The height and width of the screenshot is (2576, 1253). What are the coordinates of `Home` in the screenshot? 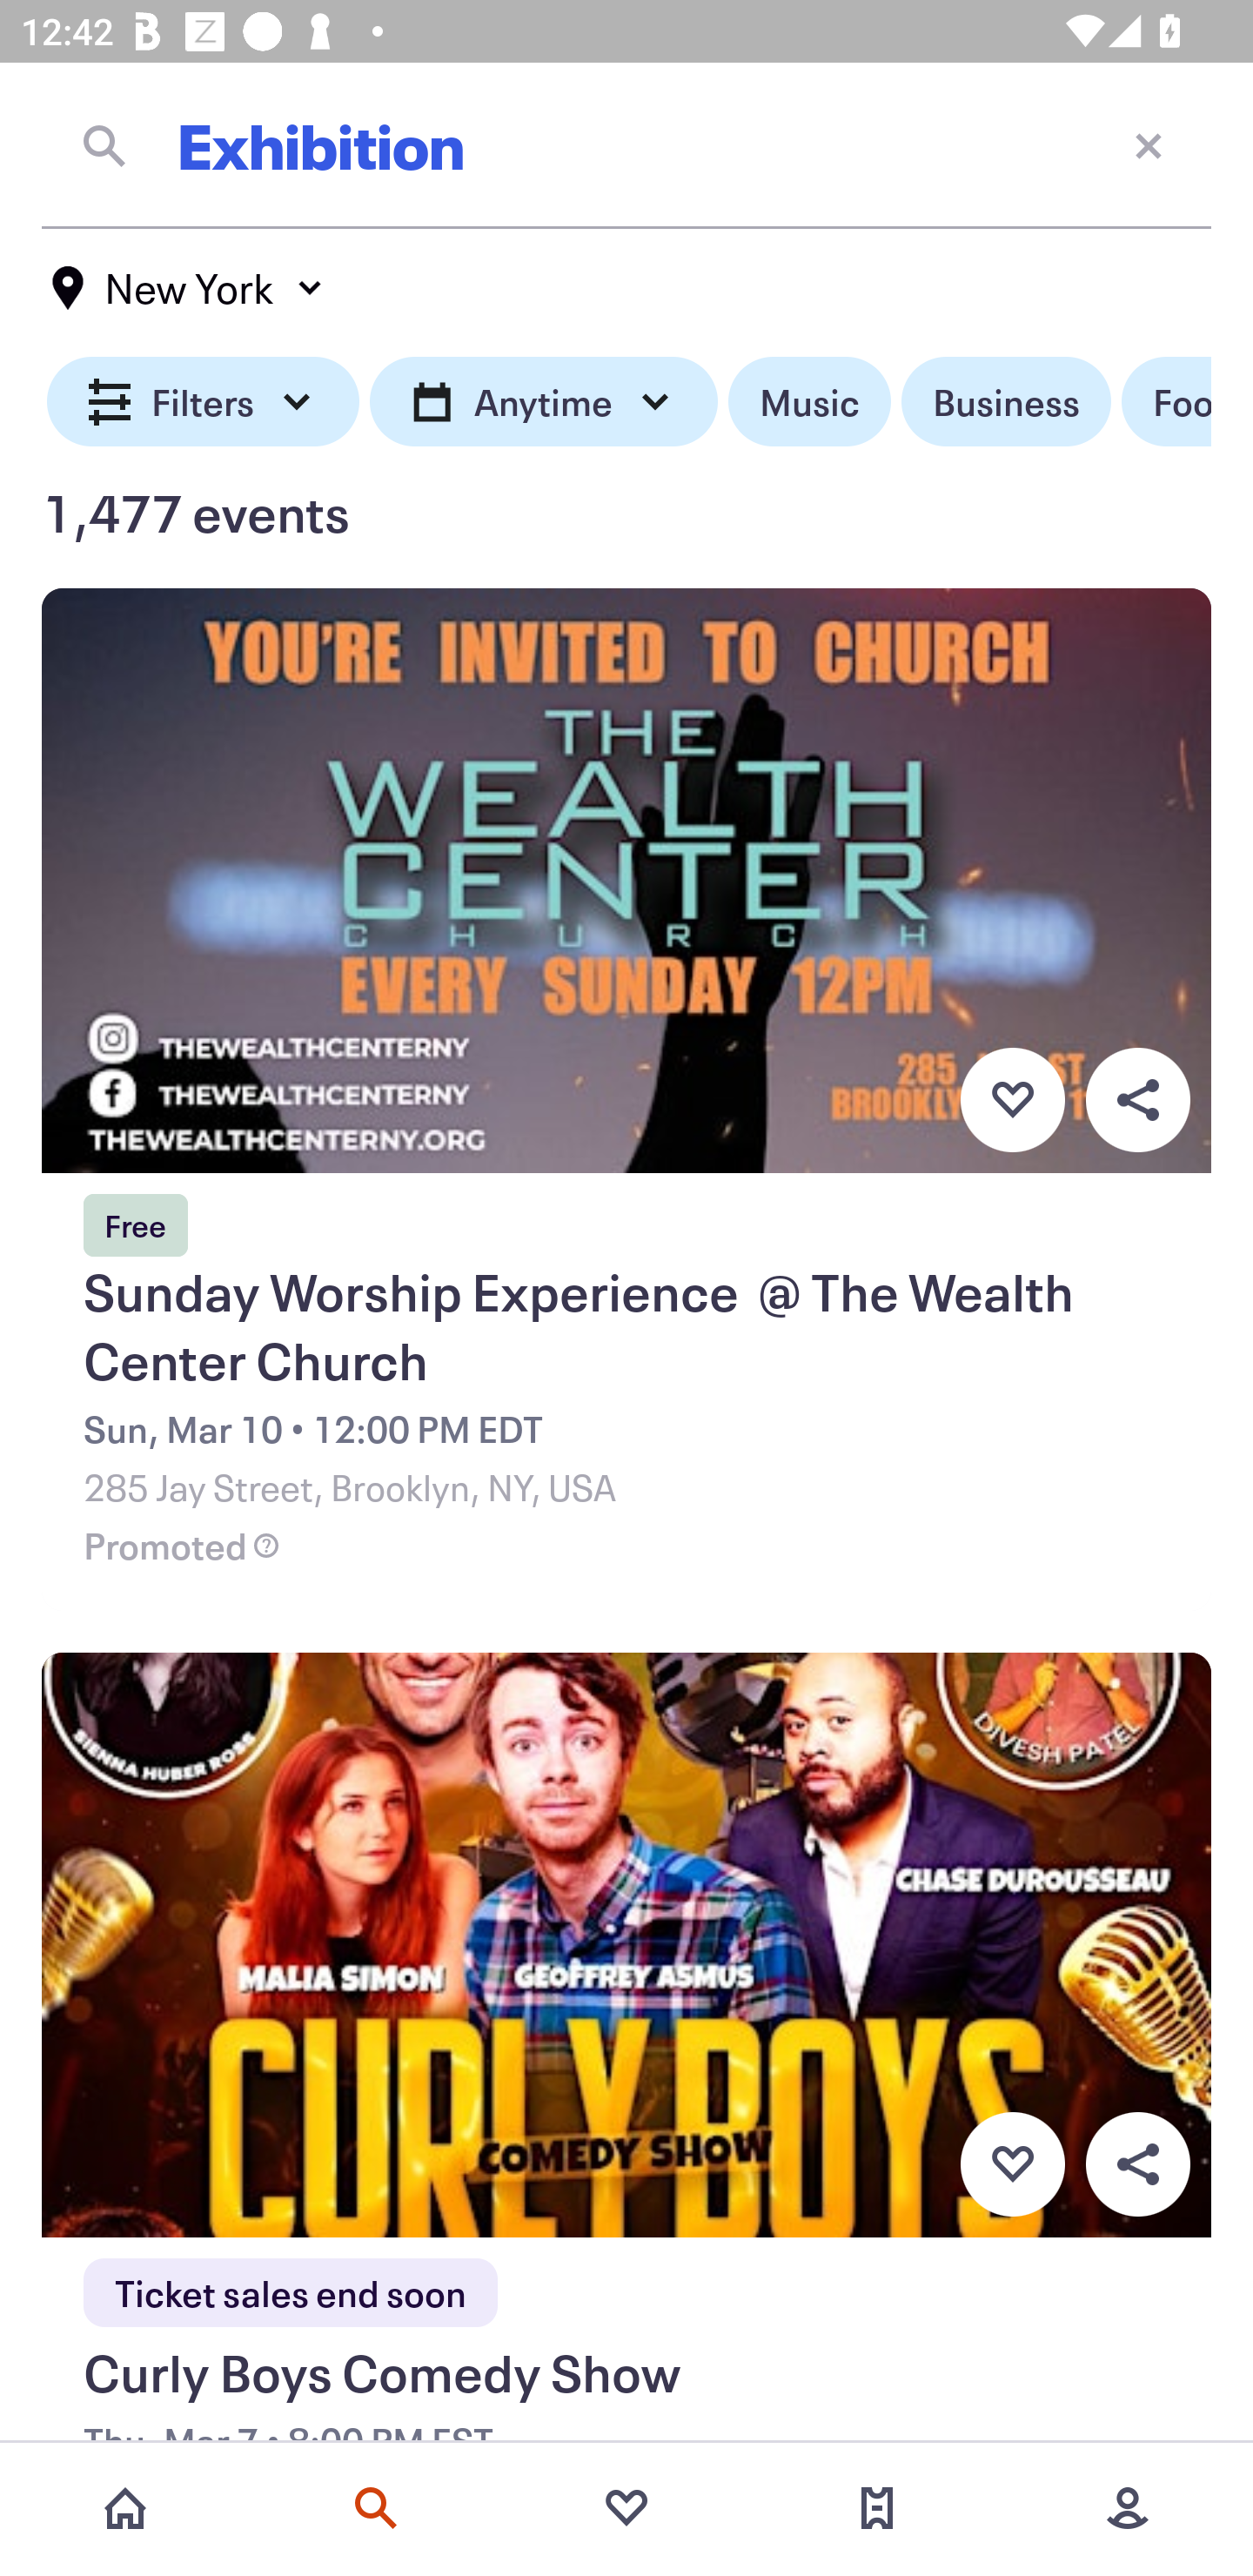 It's located at (125, 2508).